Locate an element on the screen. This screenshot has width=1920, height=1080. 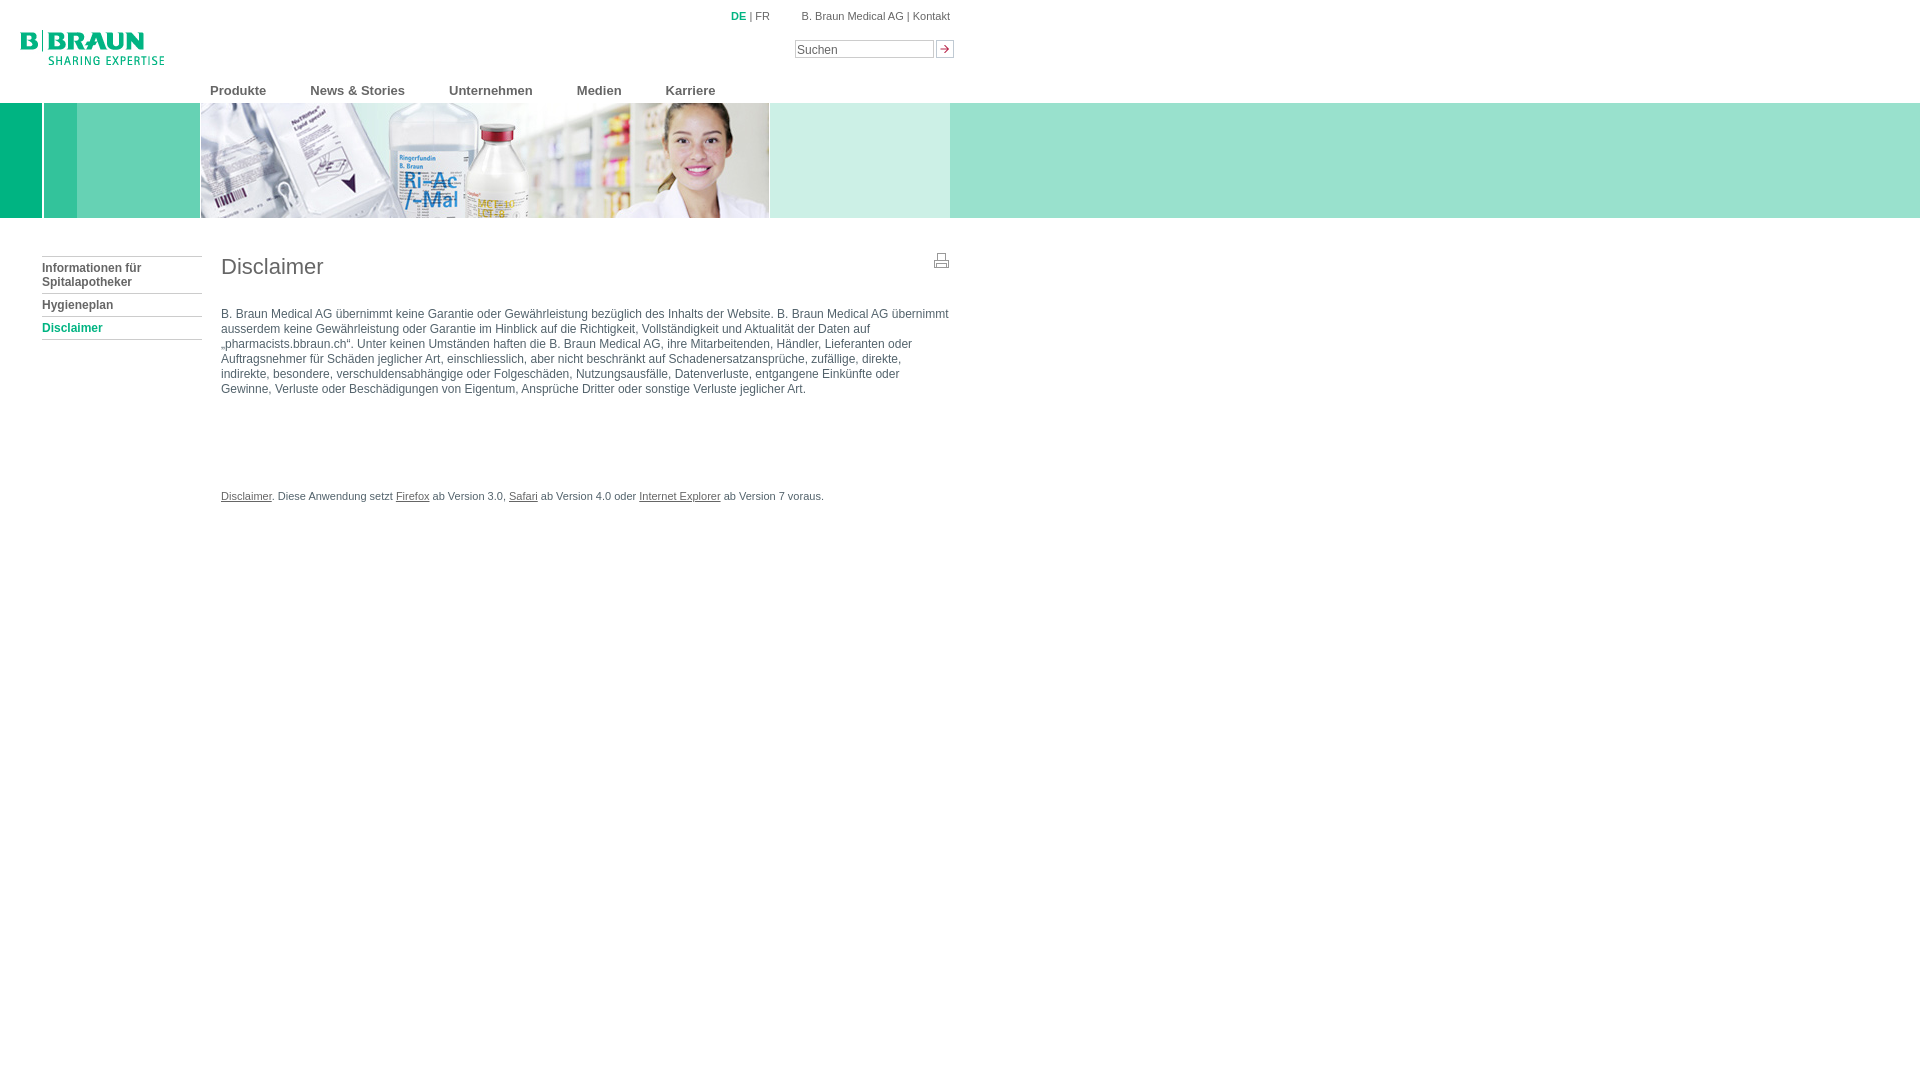
FR is located at coordinates (762, 16).